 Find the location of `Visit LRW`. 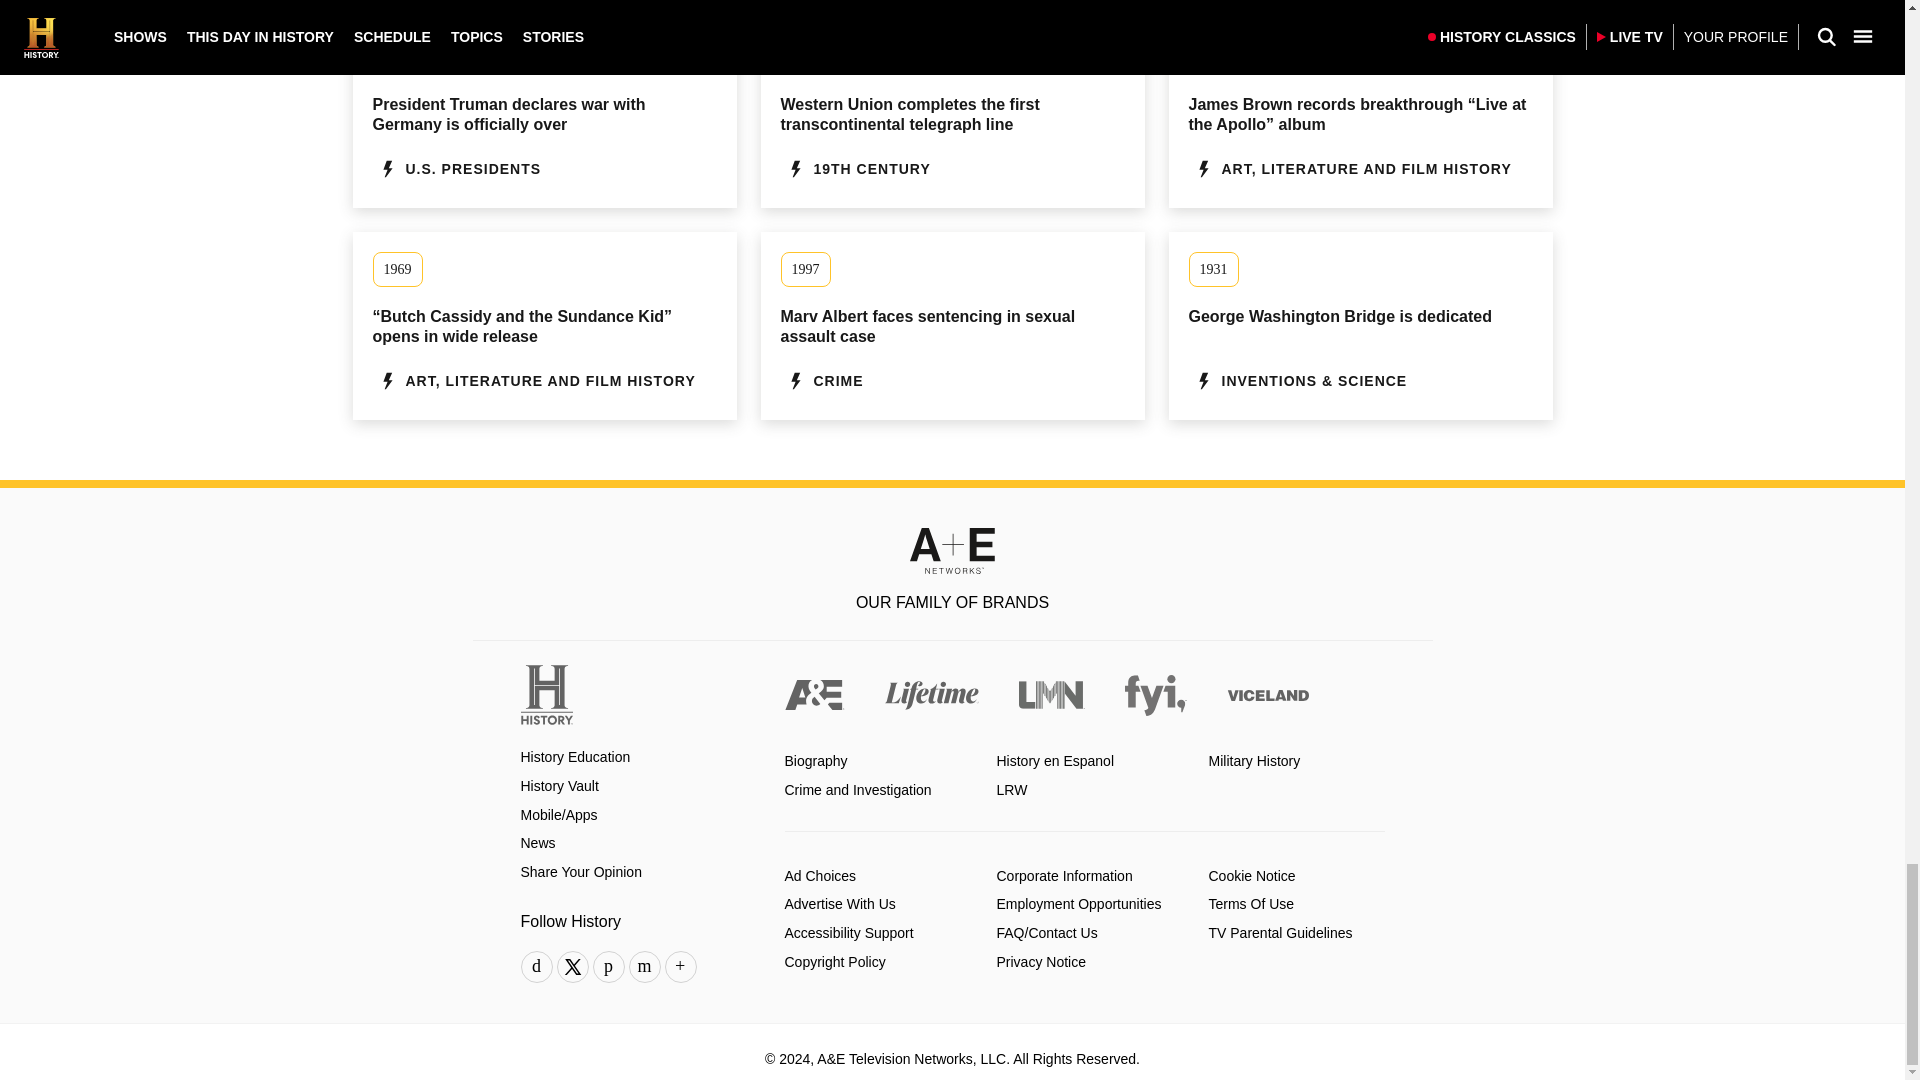

Visit LRW is located at coordinates (1012, 790).